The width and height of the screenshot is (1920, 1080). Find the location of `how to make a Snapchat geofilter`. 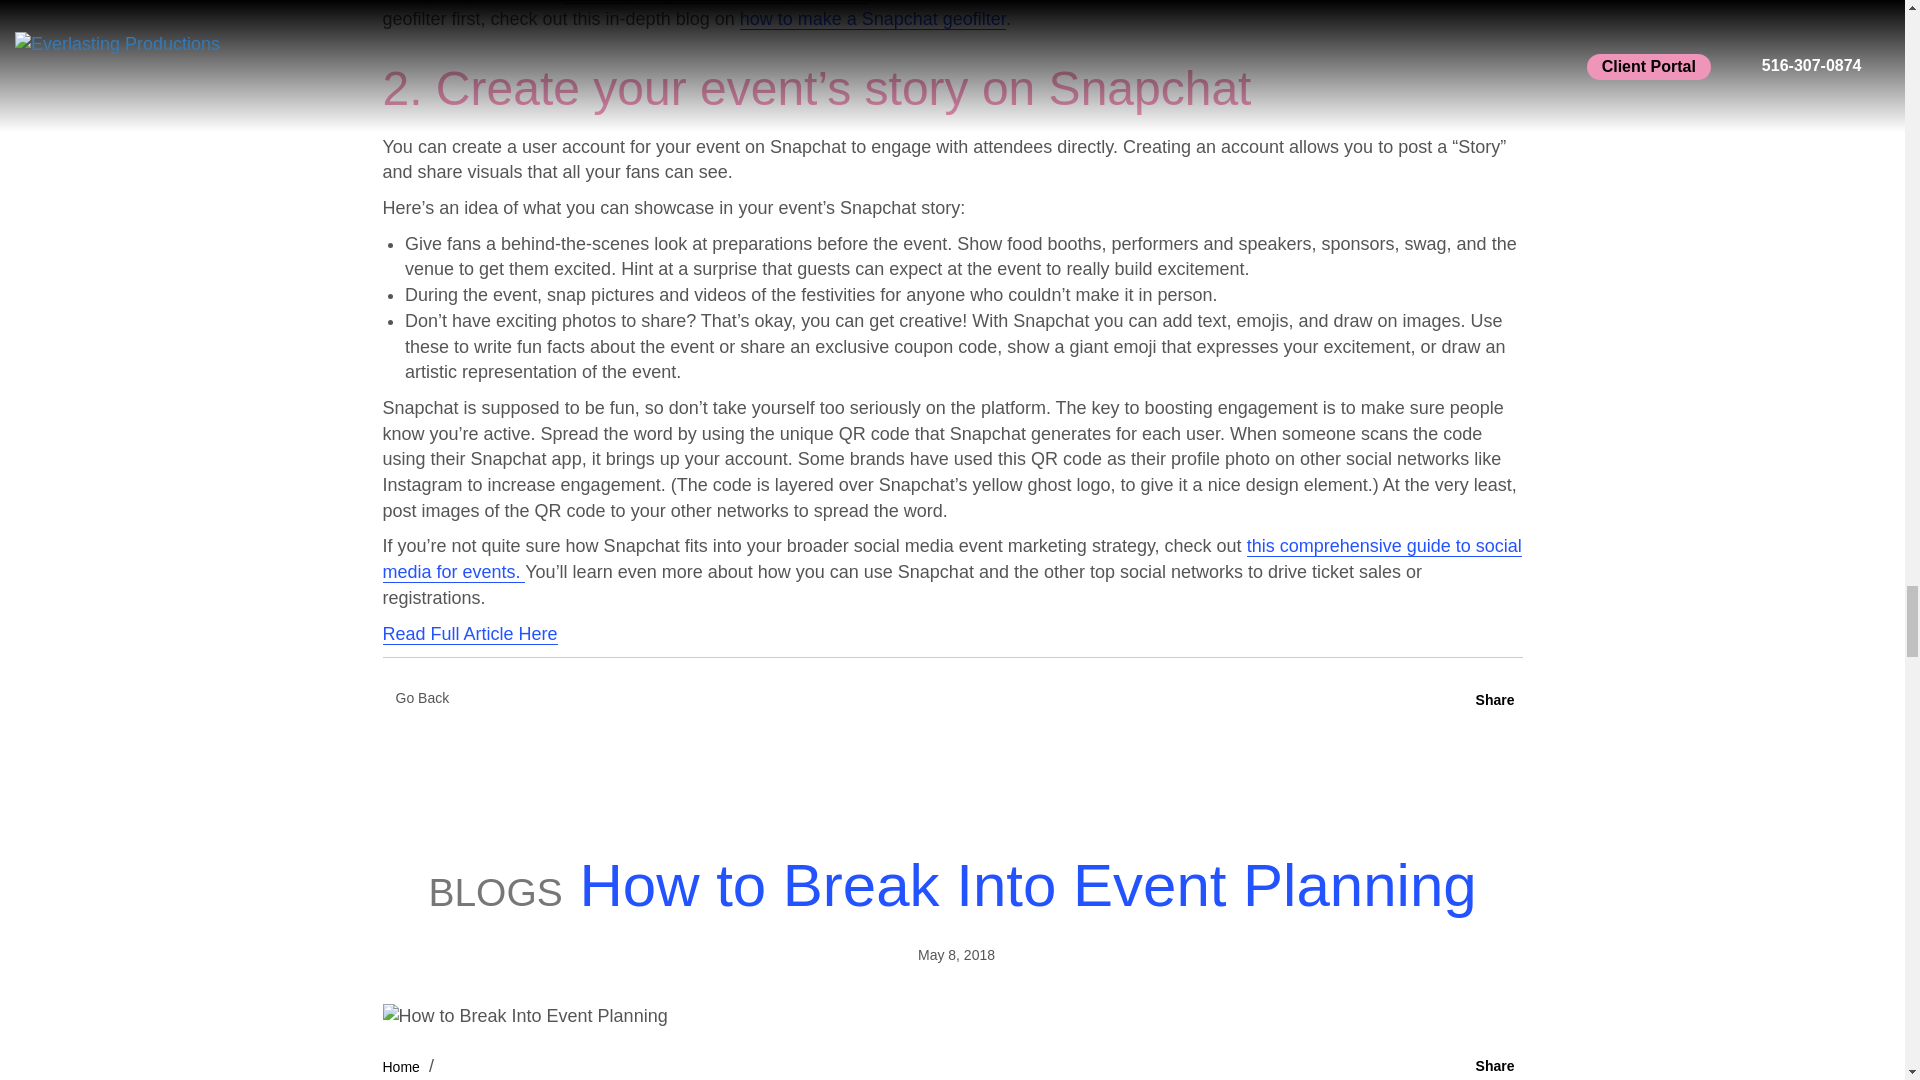

how to make a Snapchat geofilter is located at coordinates (872, 18).